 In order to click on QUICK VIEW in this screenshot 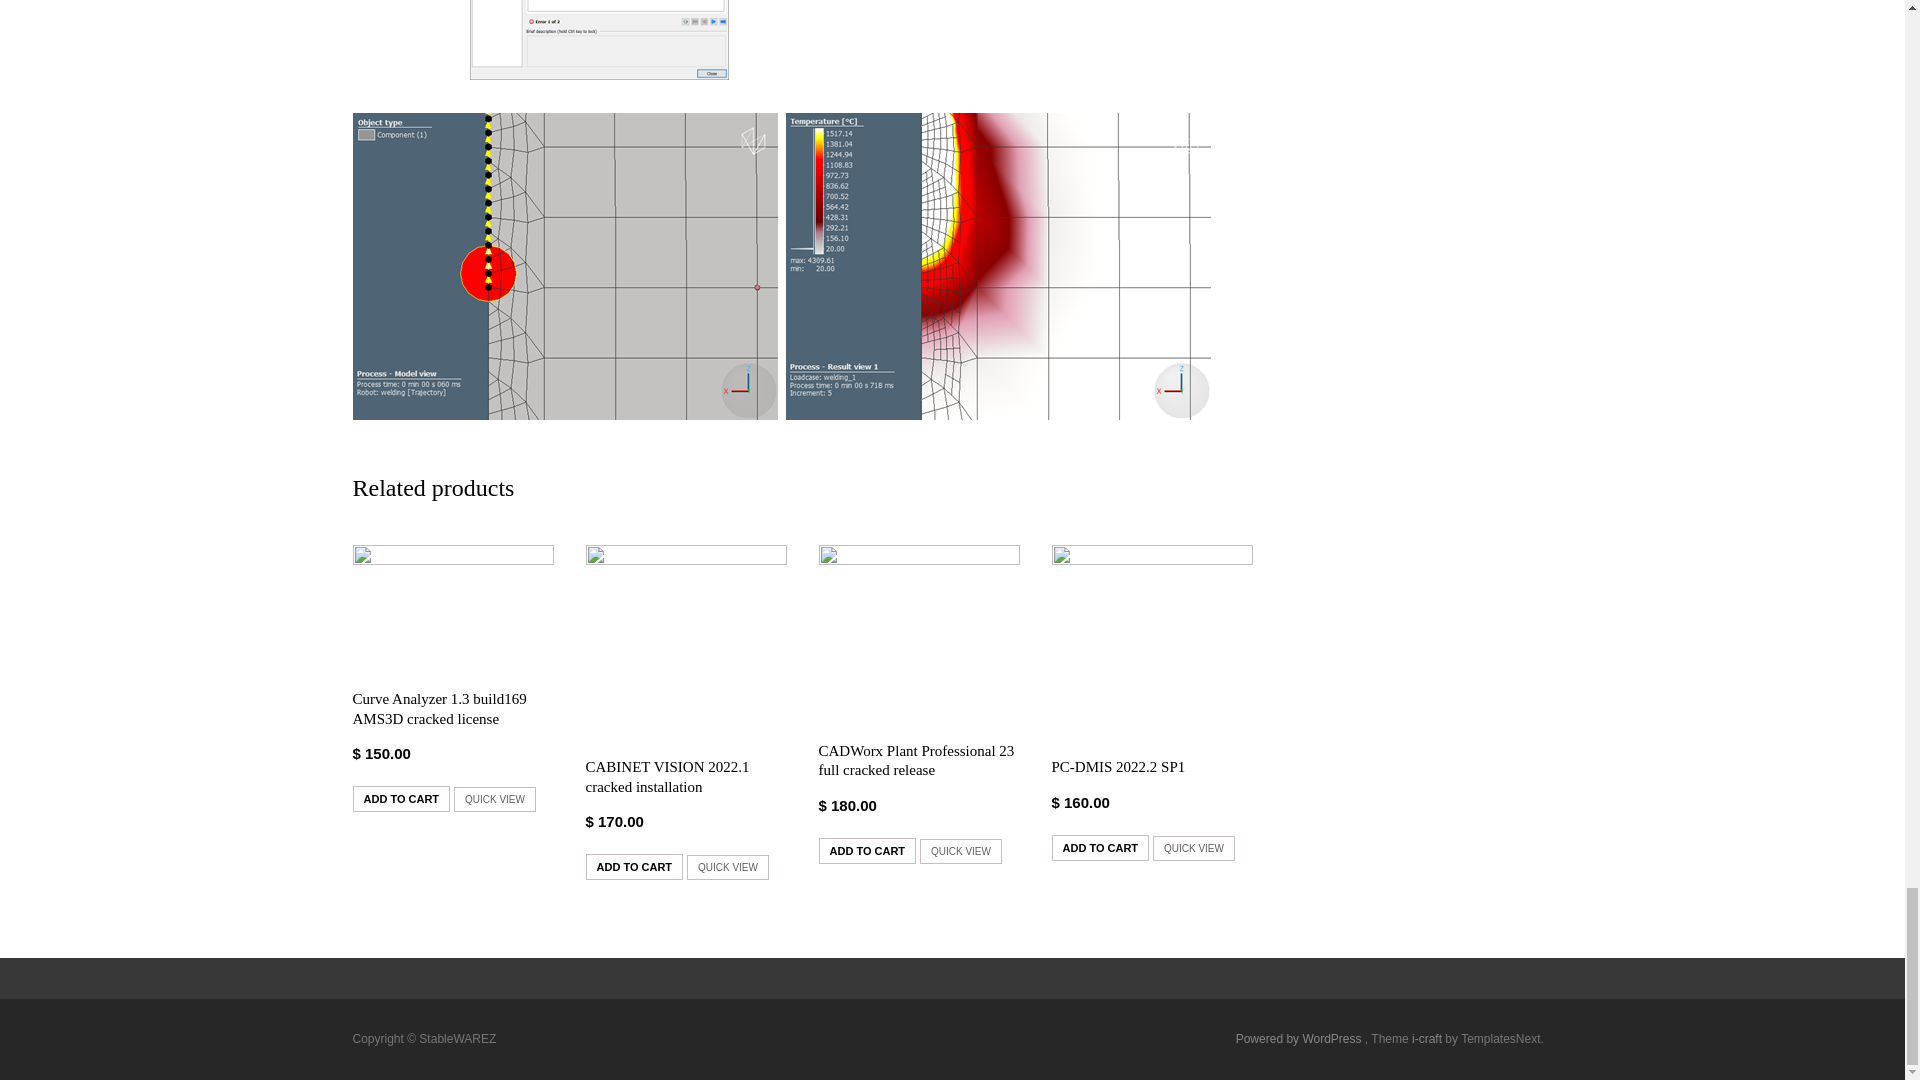, I will do `click(960, 852)`.